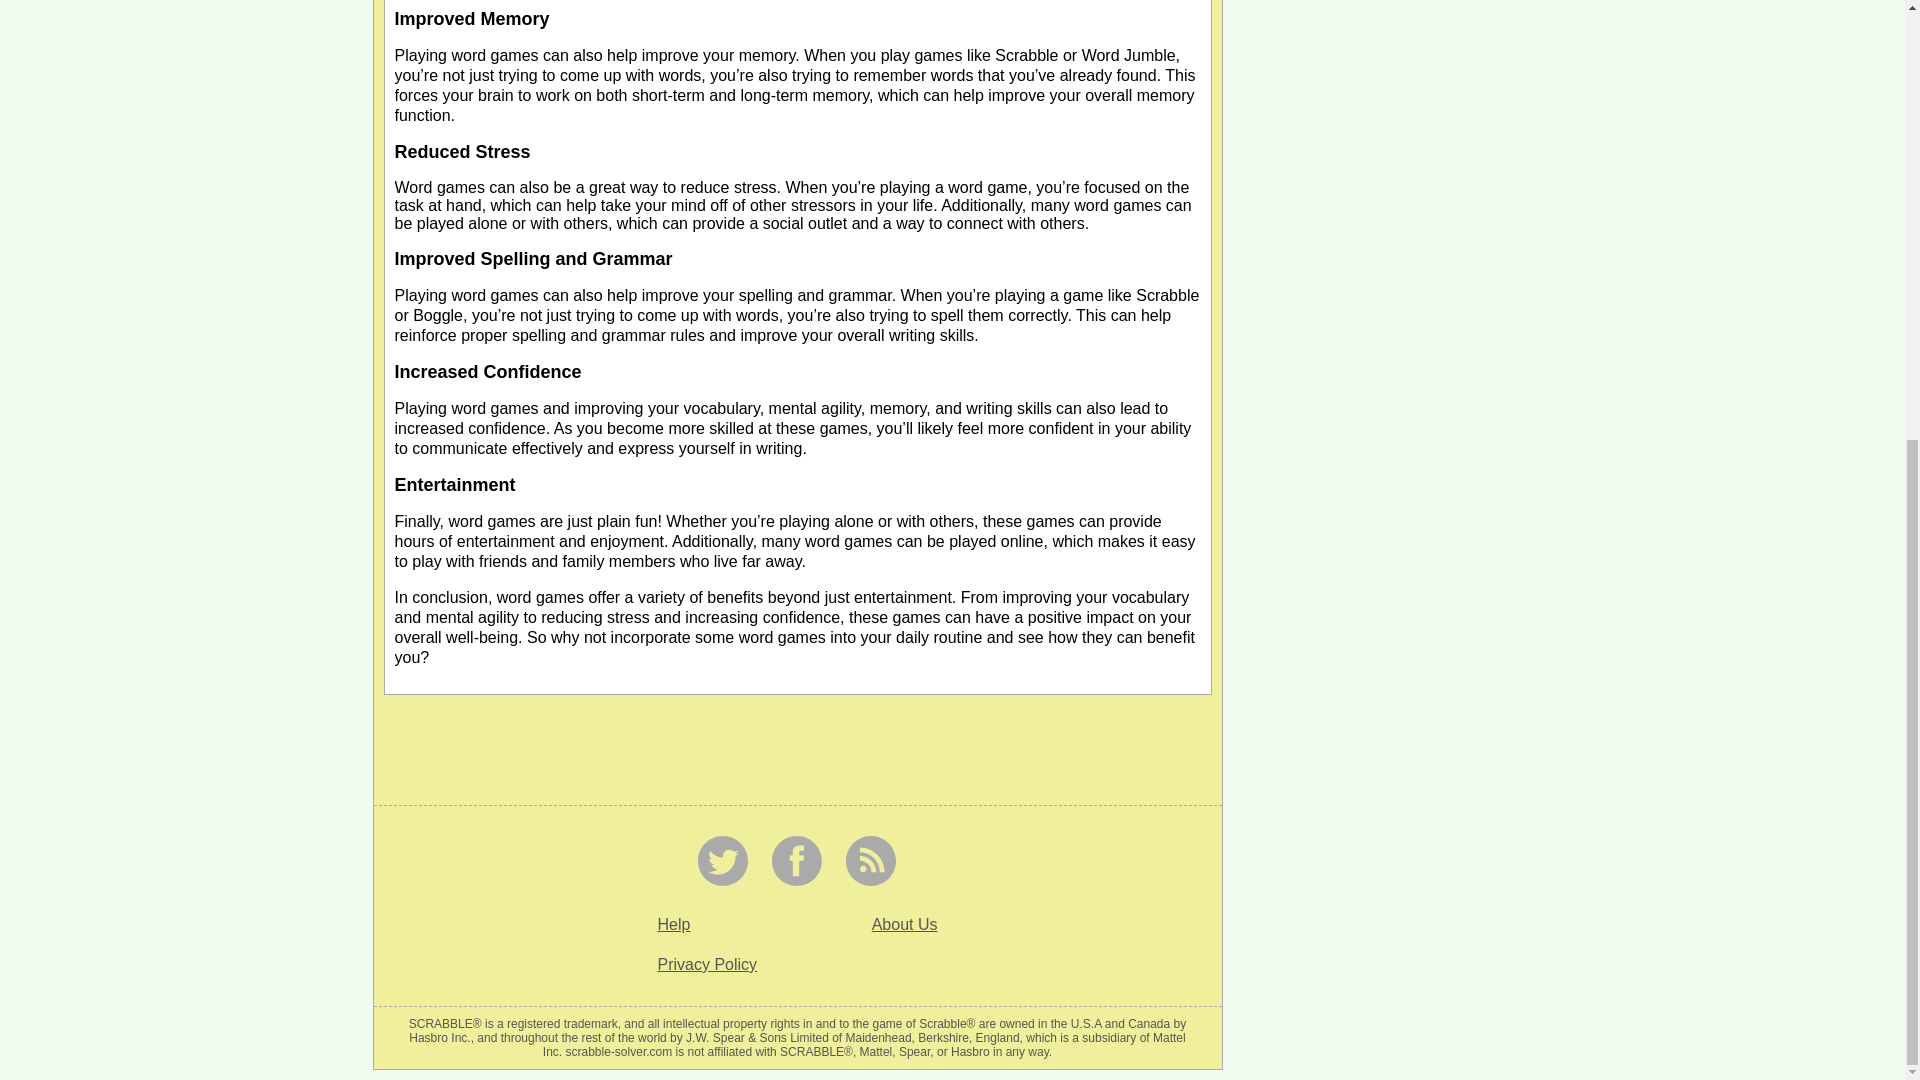 This screenshot has height=1080, width=1920. Describe the element at coordinates (674, 924) in the screenshot. I see `Help` at that location.